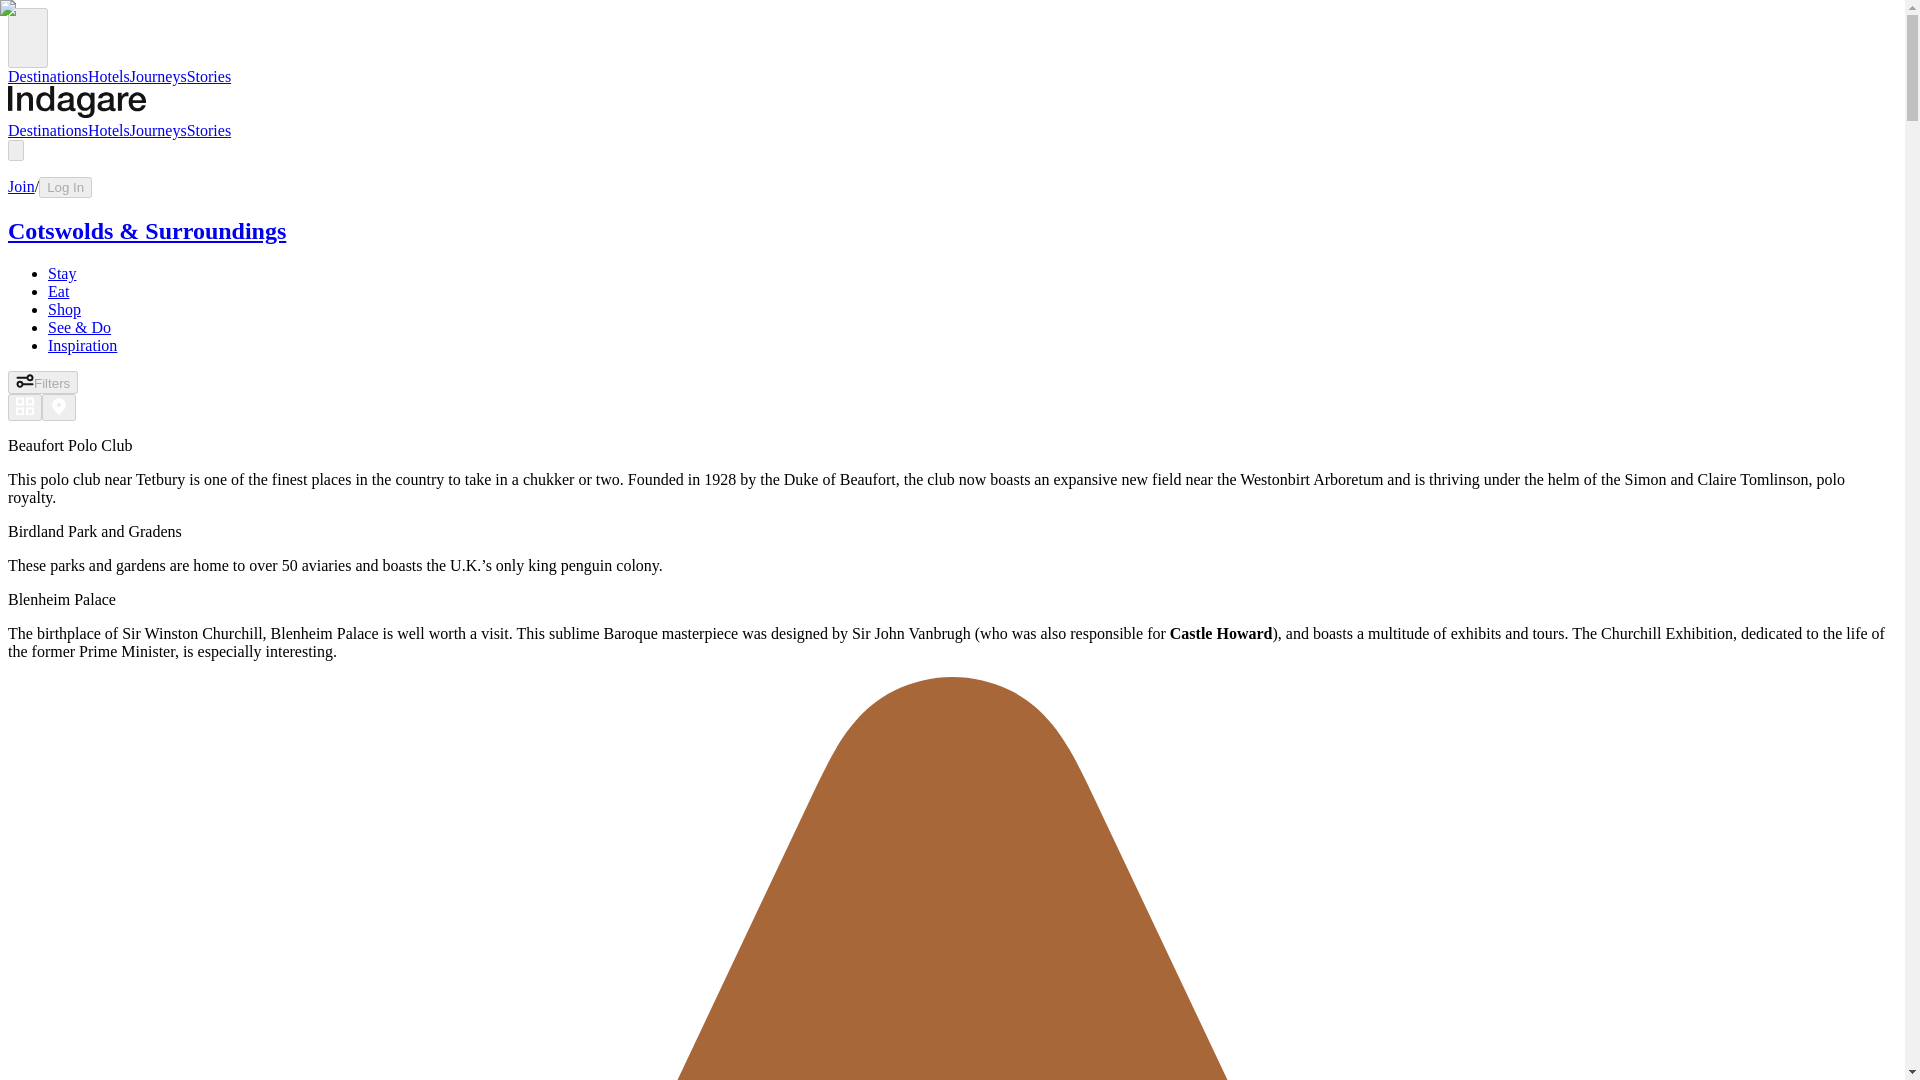 The width and height of the screenshot is (1920, 1080). What do you see at coordinates (109, 76) in the screenshot?
I see `Hotels` at bounding box center [109, 76].